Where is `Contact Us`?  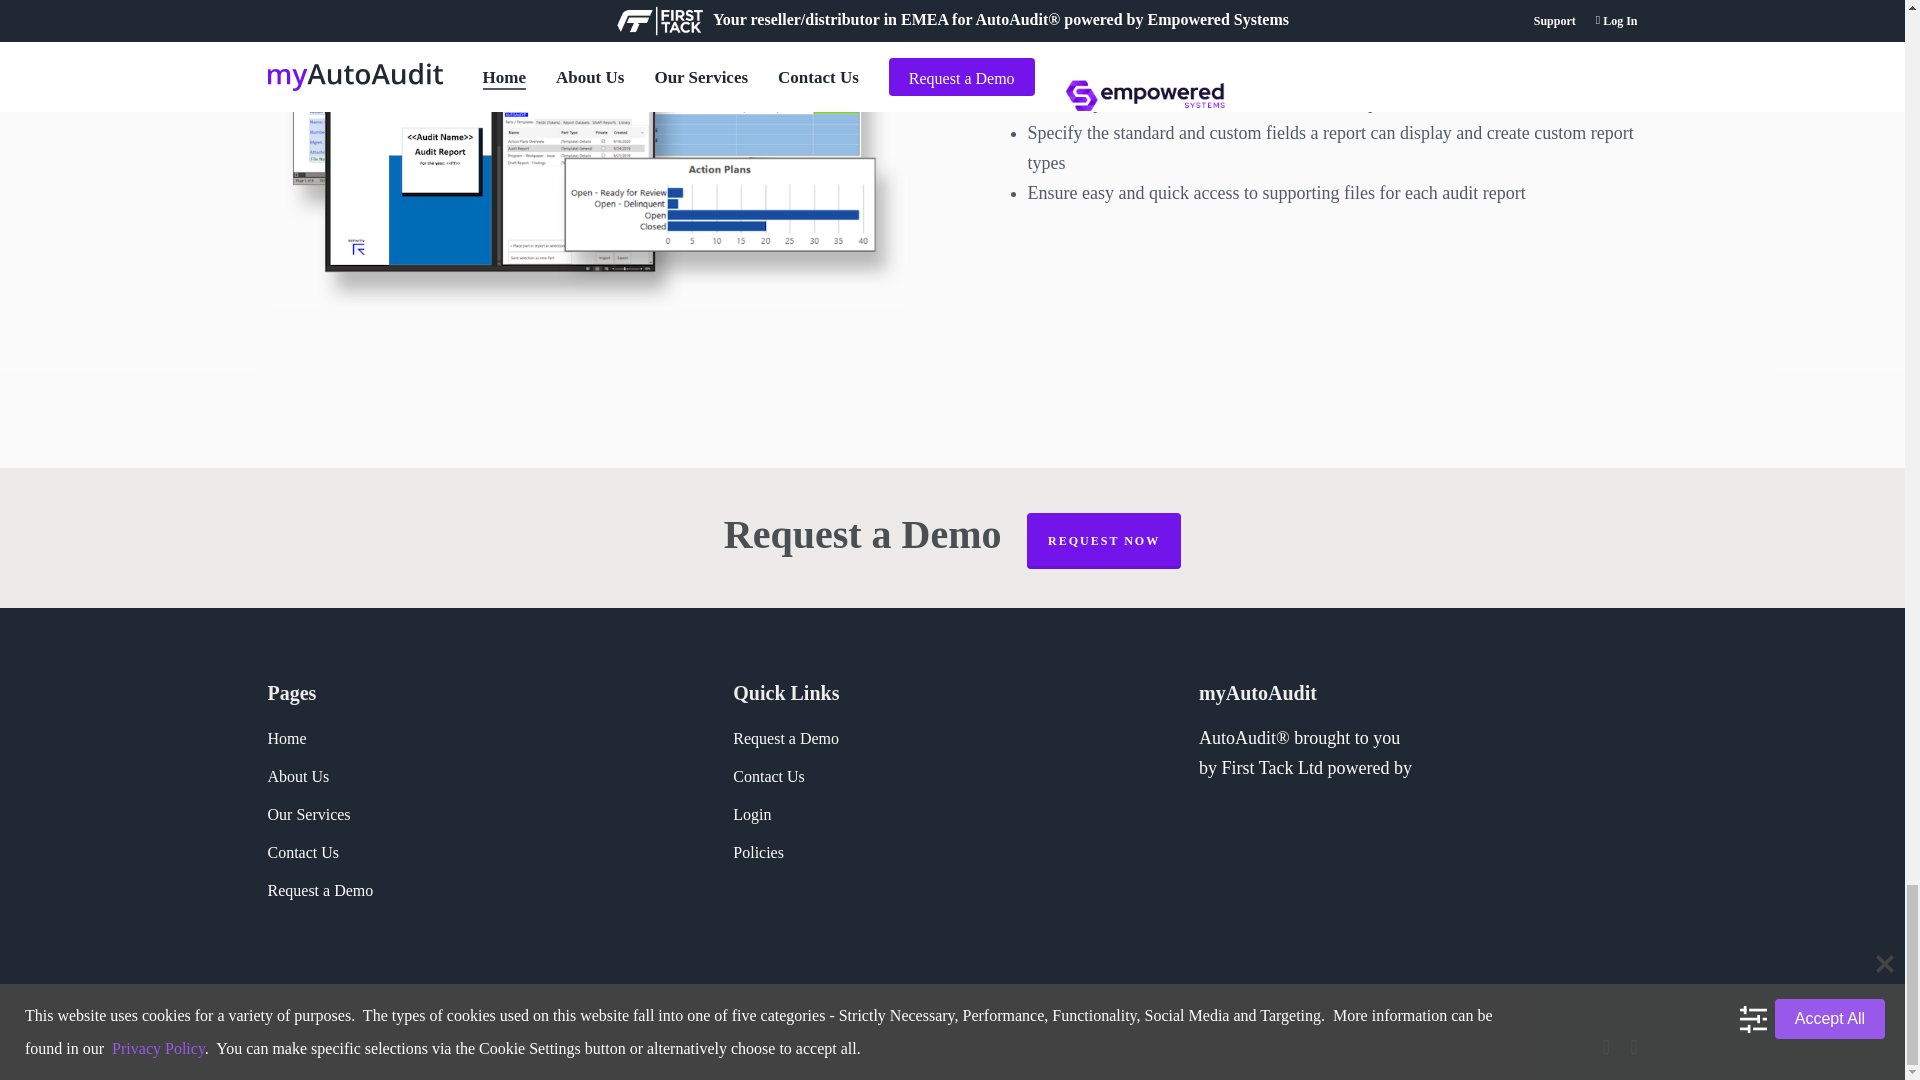 Contact Us is located at coordinates (304, 852).